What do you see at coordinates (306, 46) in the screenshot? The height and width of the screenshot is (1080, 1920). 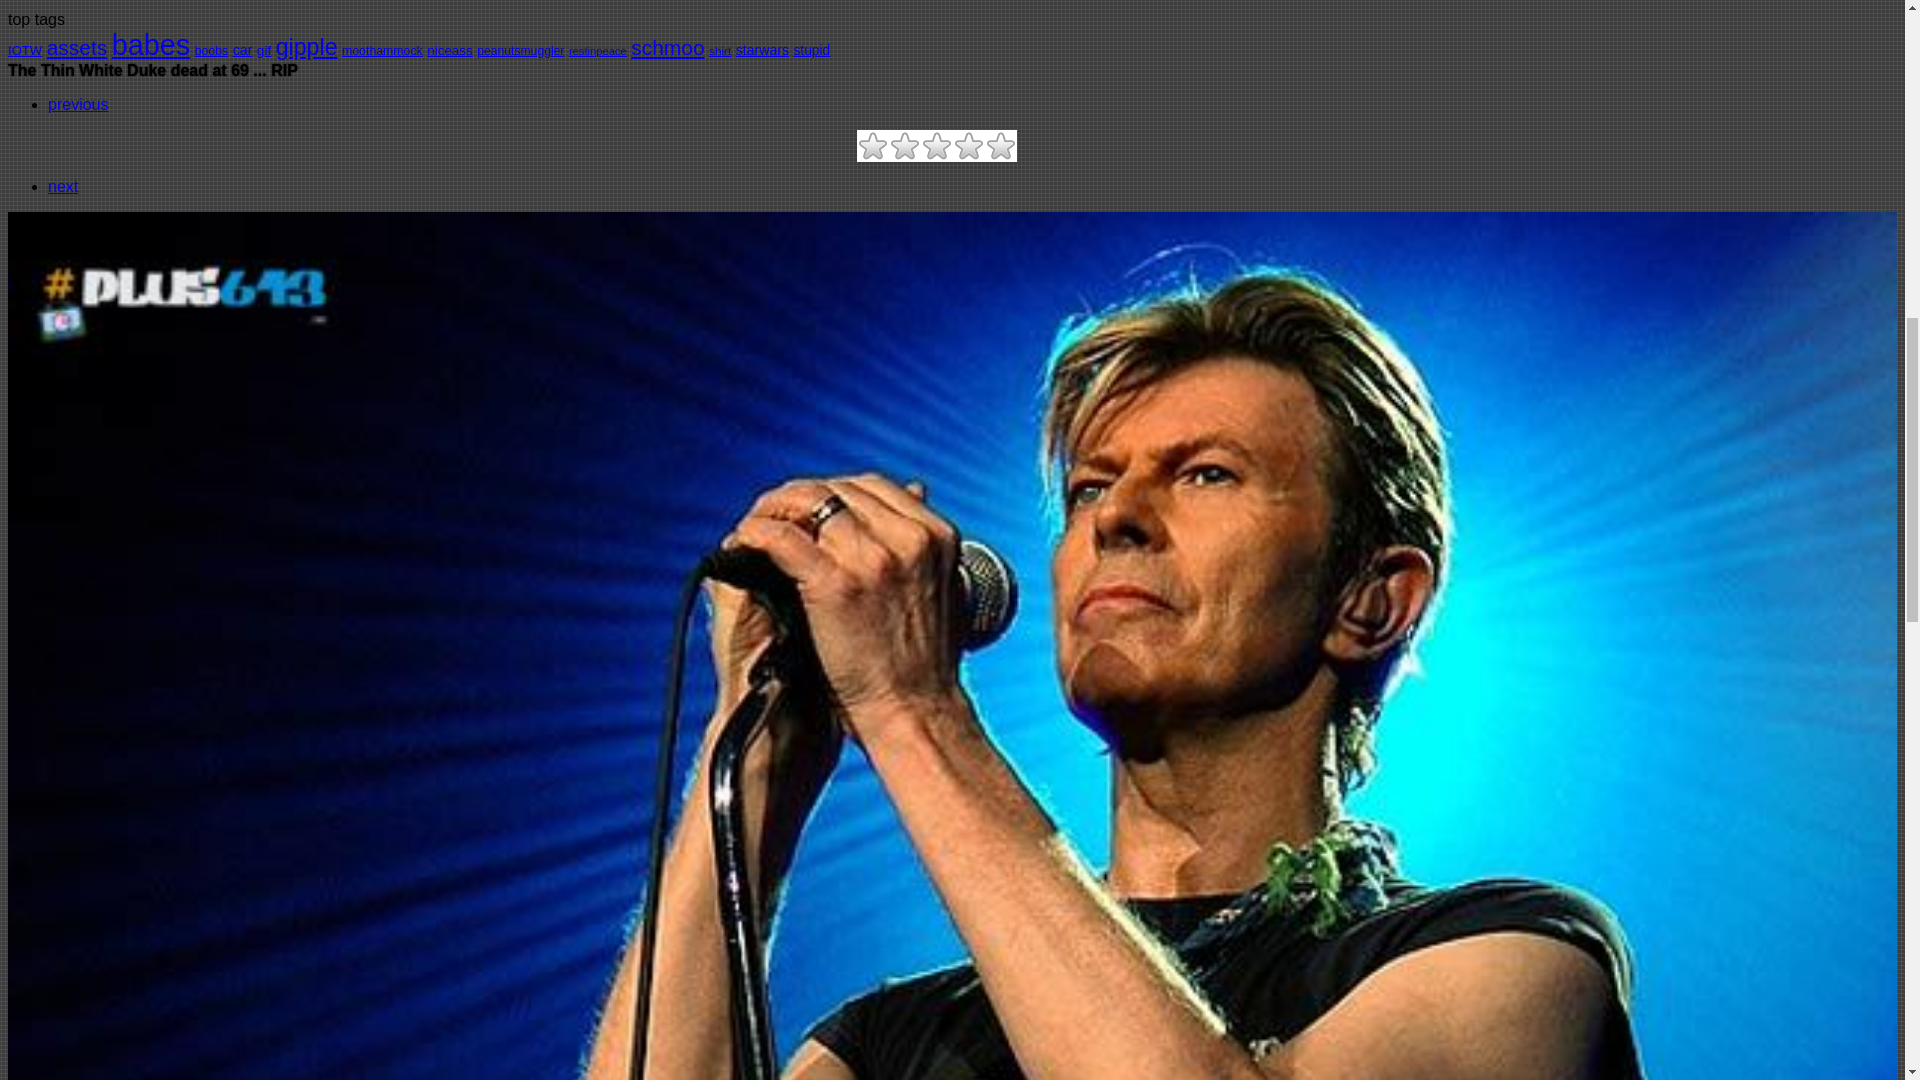 I see `gipple` at bounding box center [306, 46].